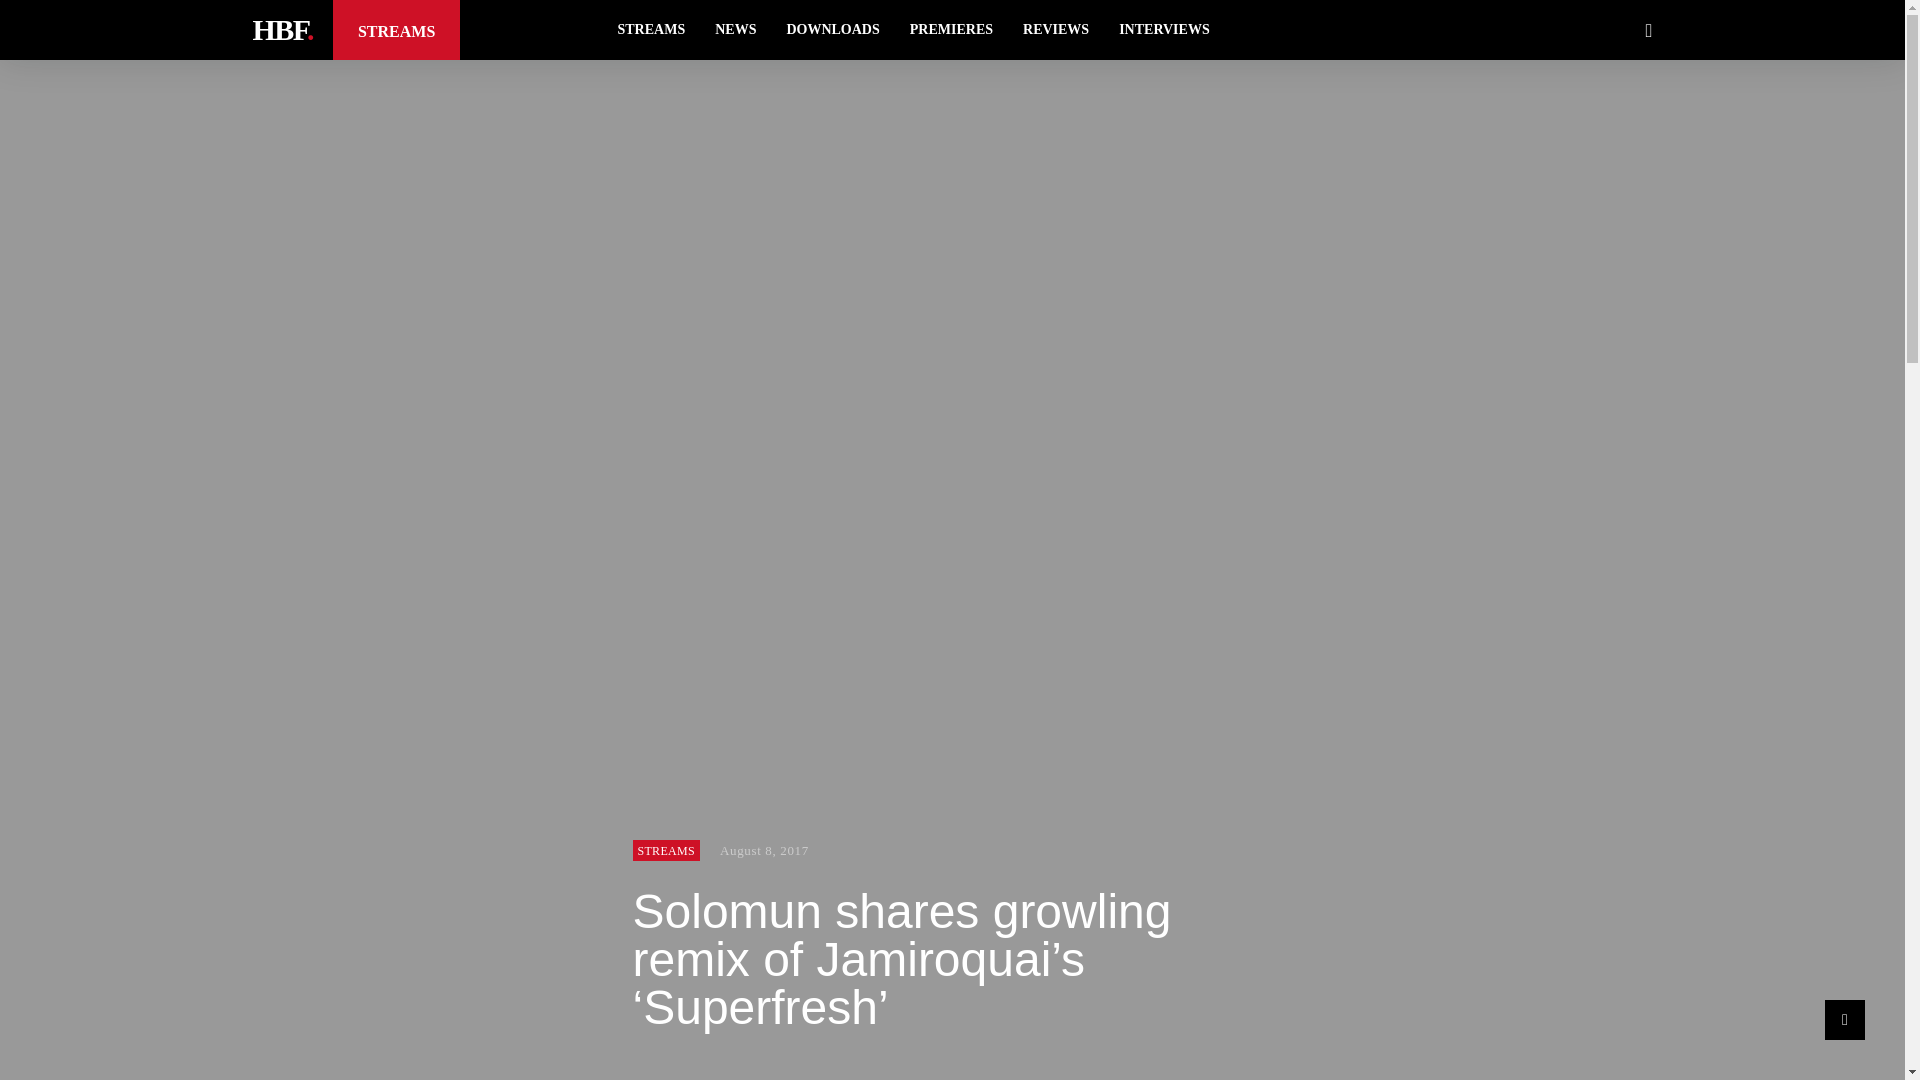  I want to click on HBF., so click(281, 29).